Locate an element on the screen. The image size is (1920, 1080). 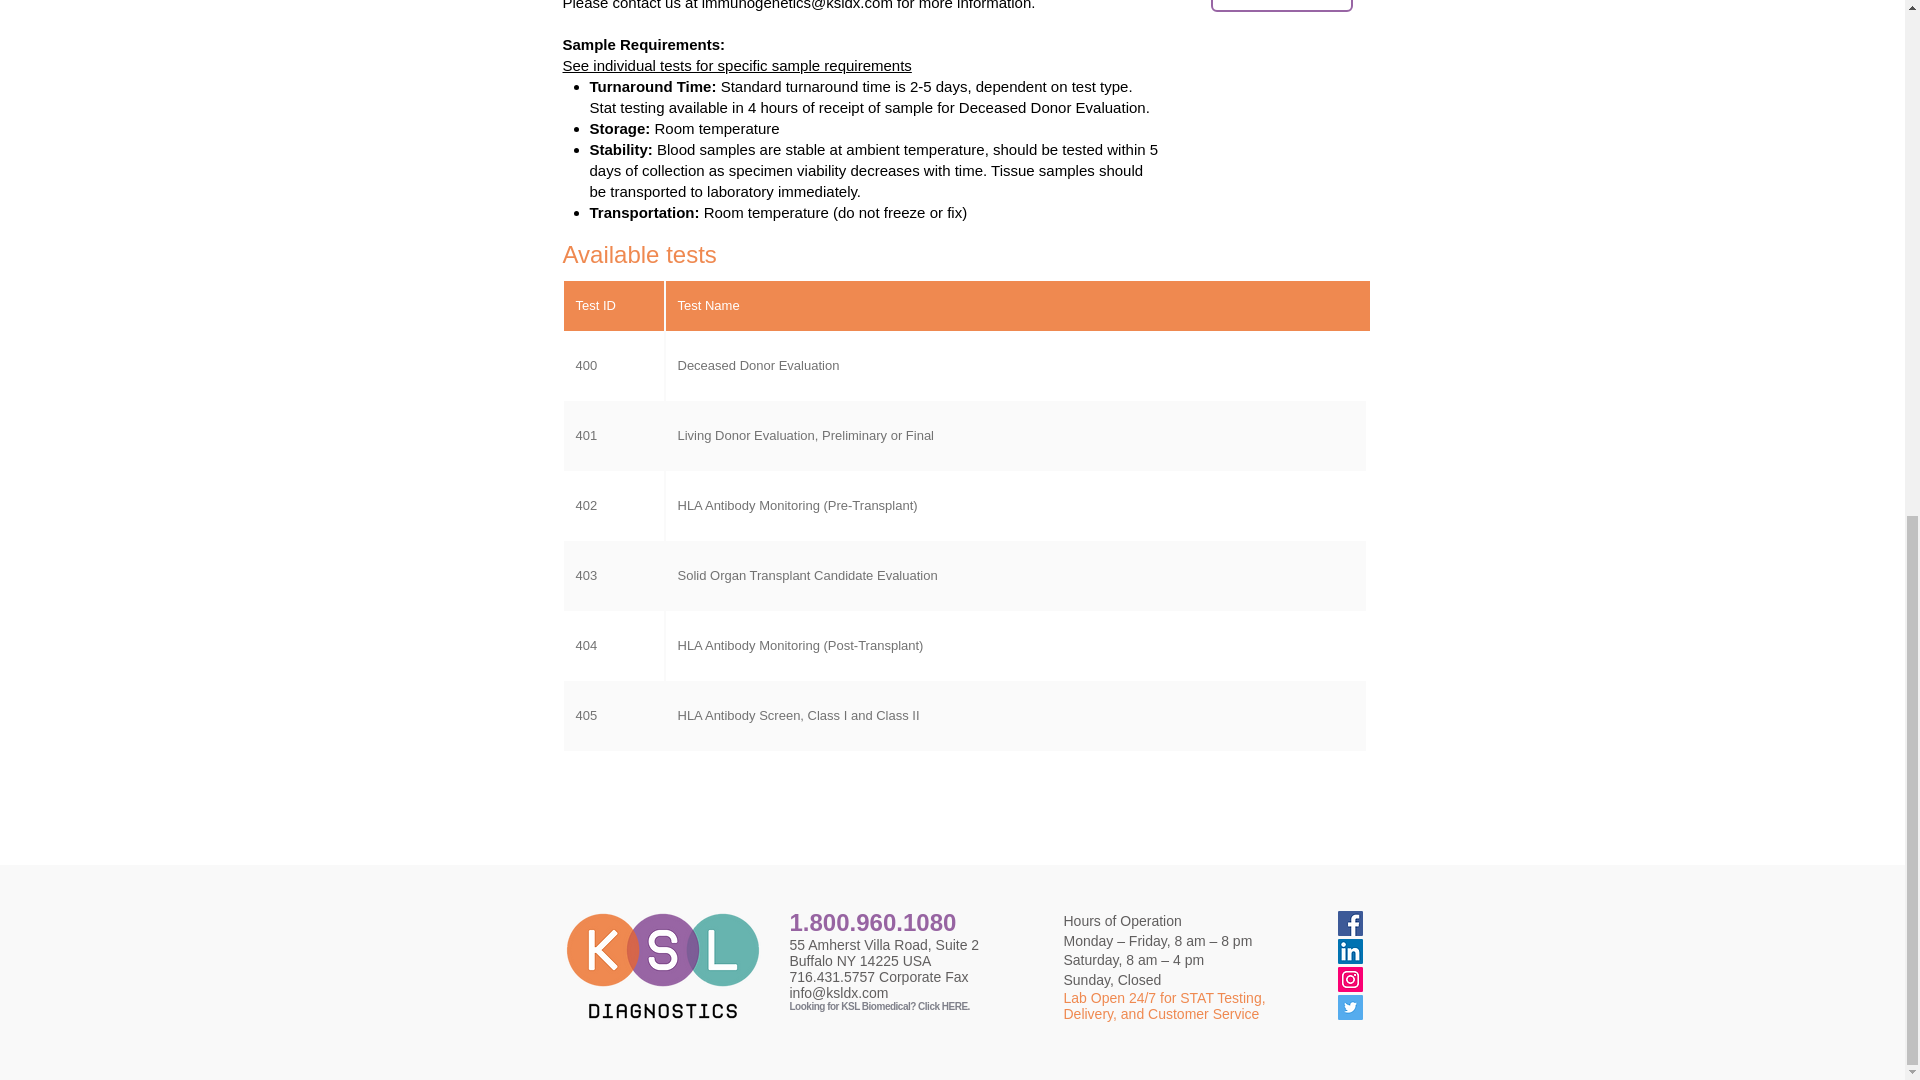
Tests 401-404 is located at coordinates (1280, 6).